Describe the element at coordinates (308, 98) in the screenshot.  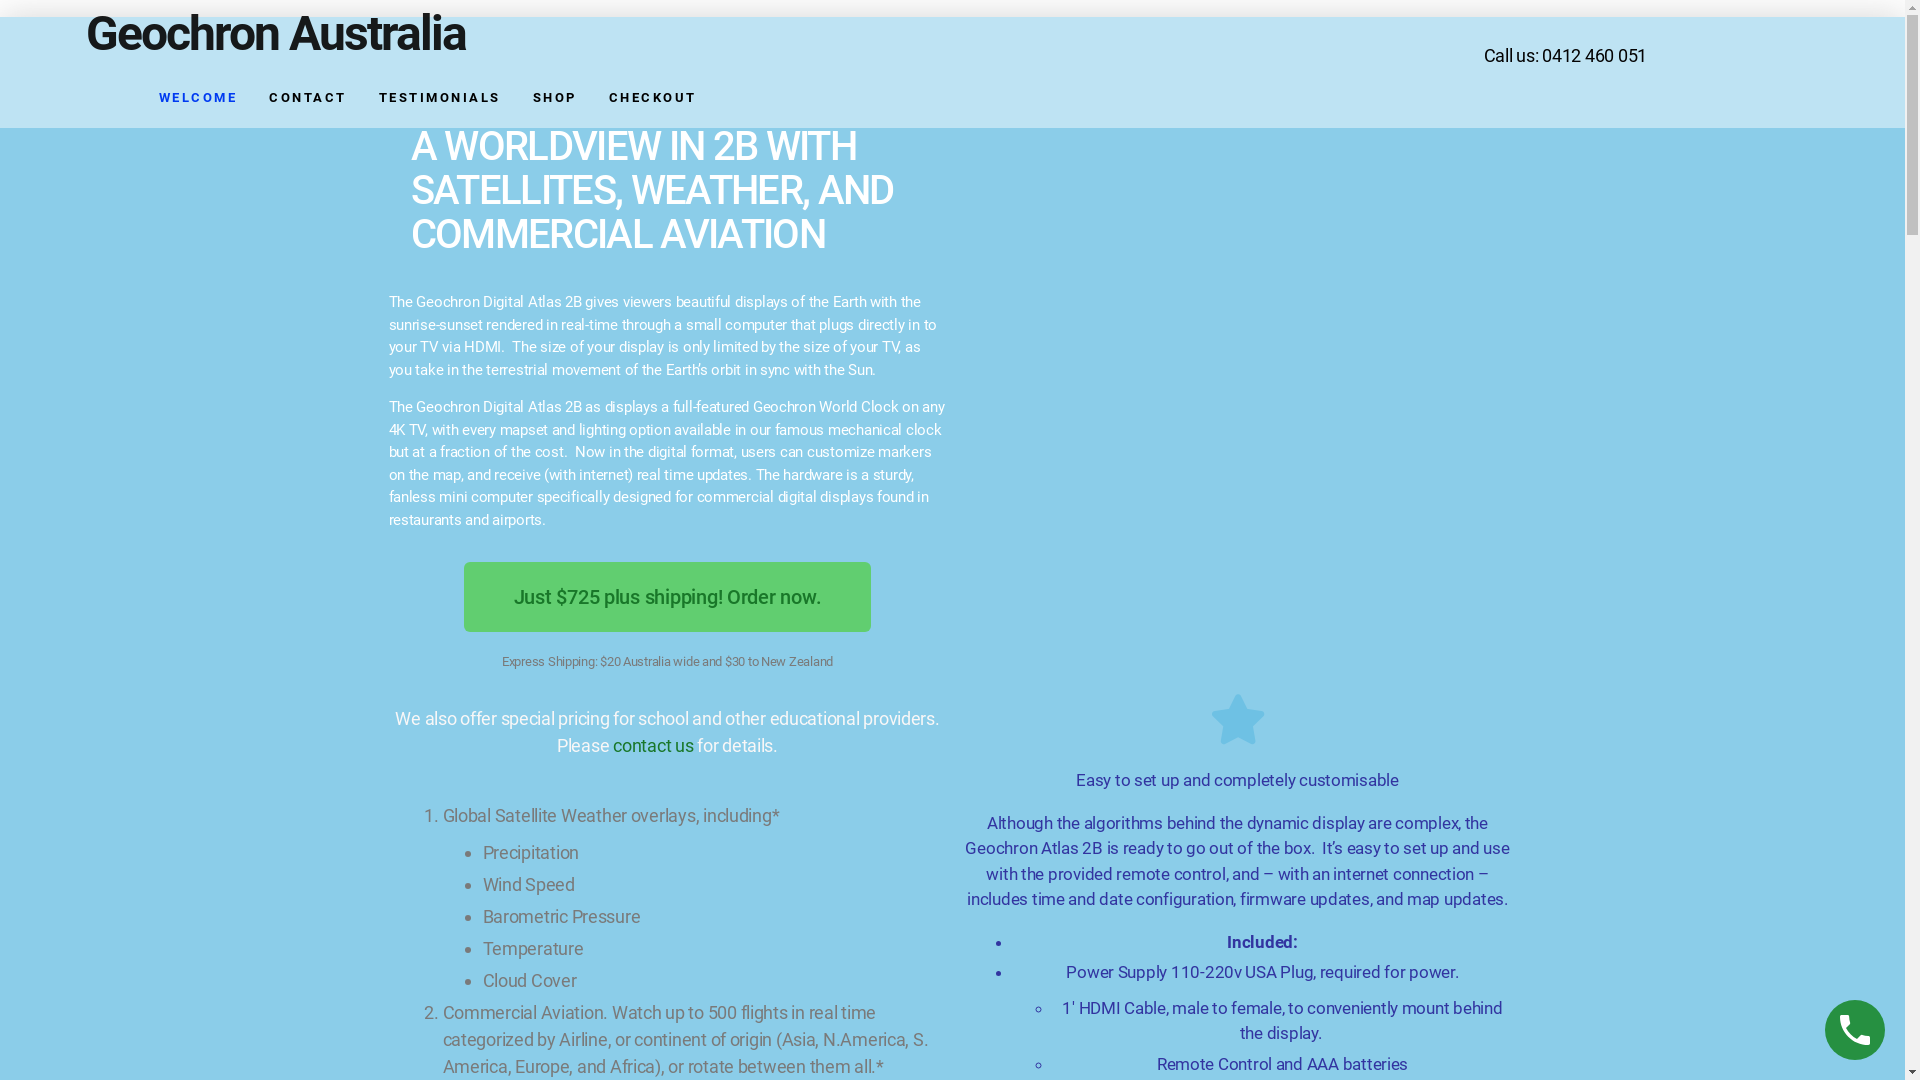
I see `CONTACT` at that location.